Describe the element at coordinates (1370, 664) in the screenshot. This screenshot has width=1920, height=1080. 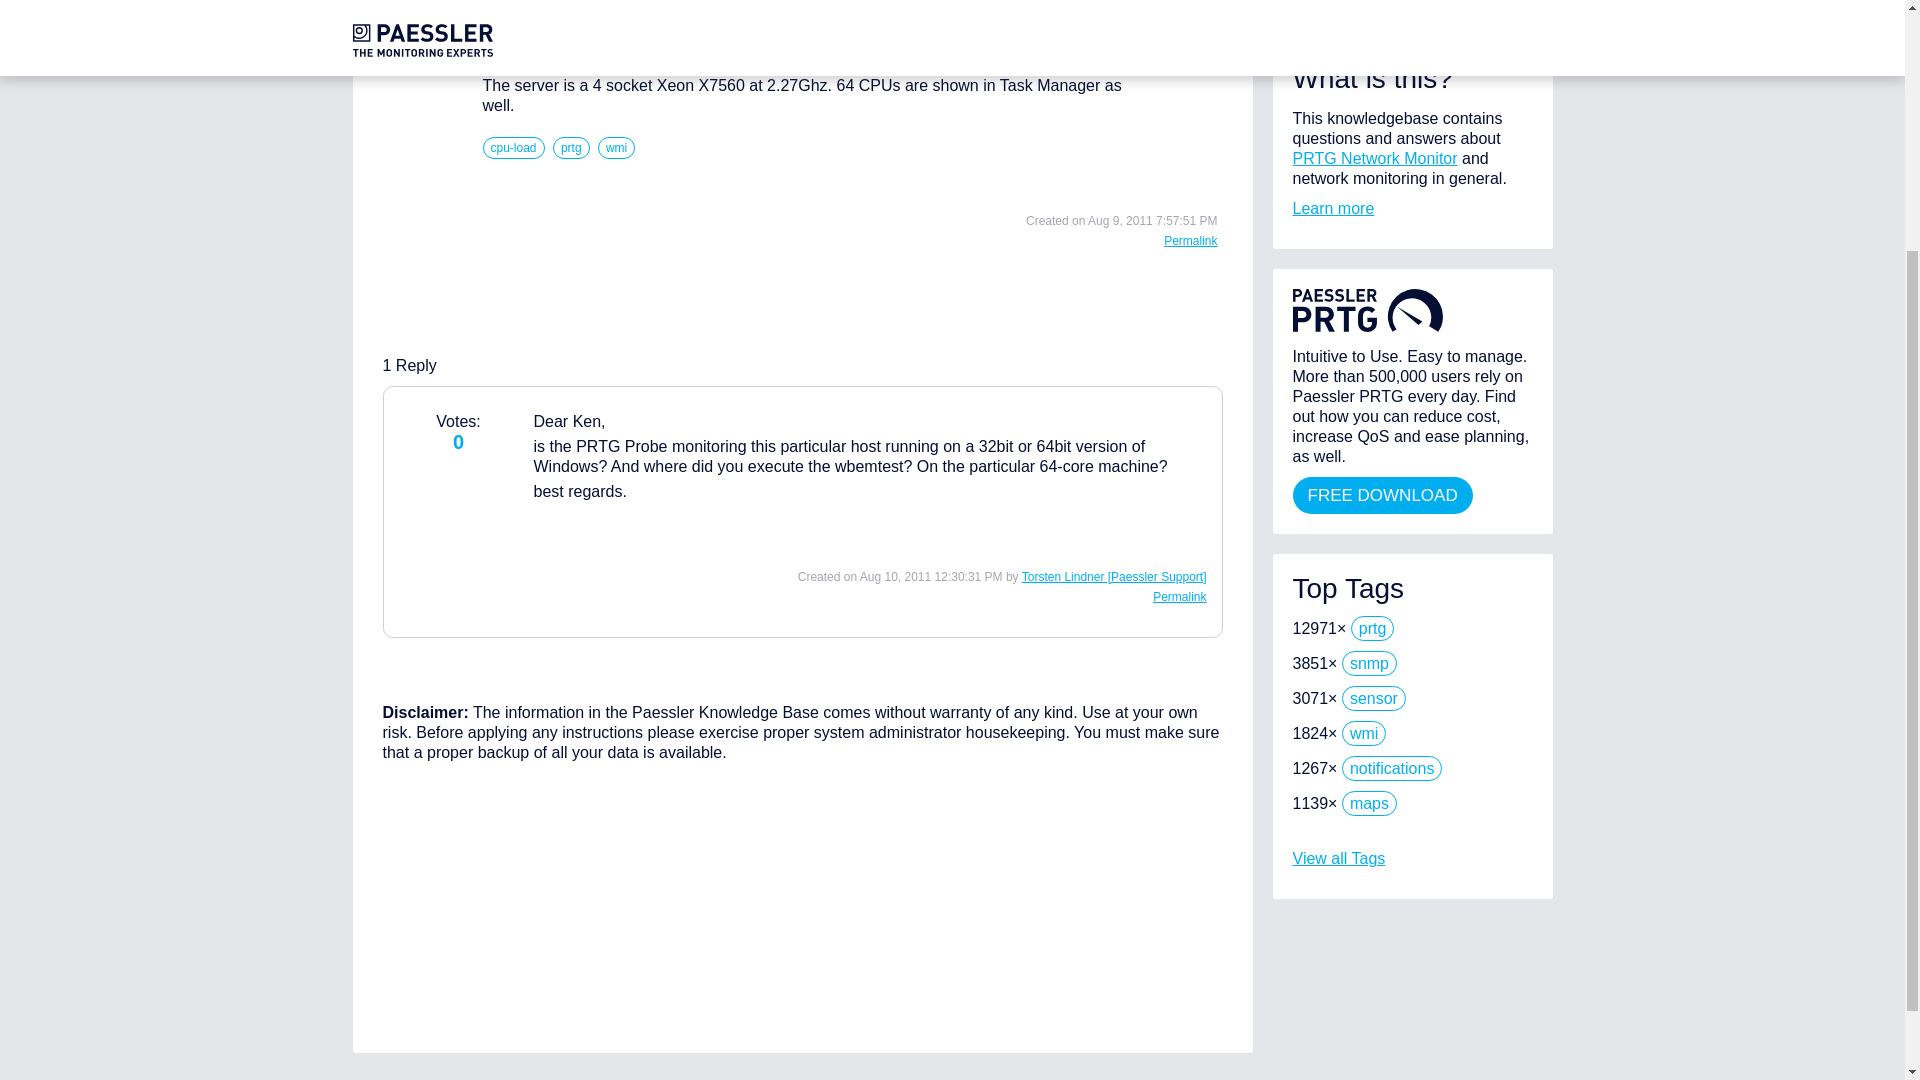
I see `snmp` at that location.